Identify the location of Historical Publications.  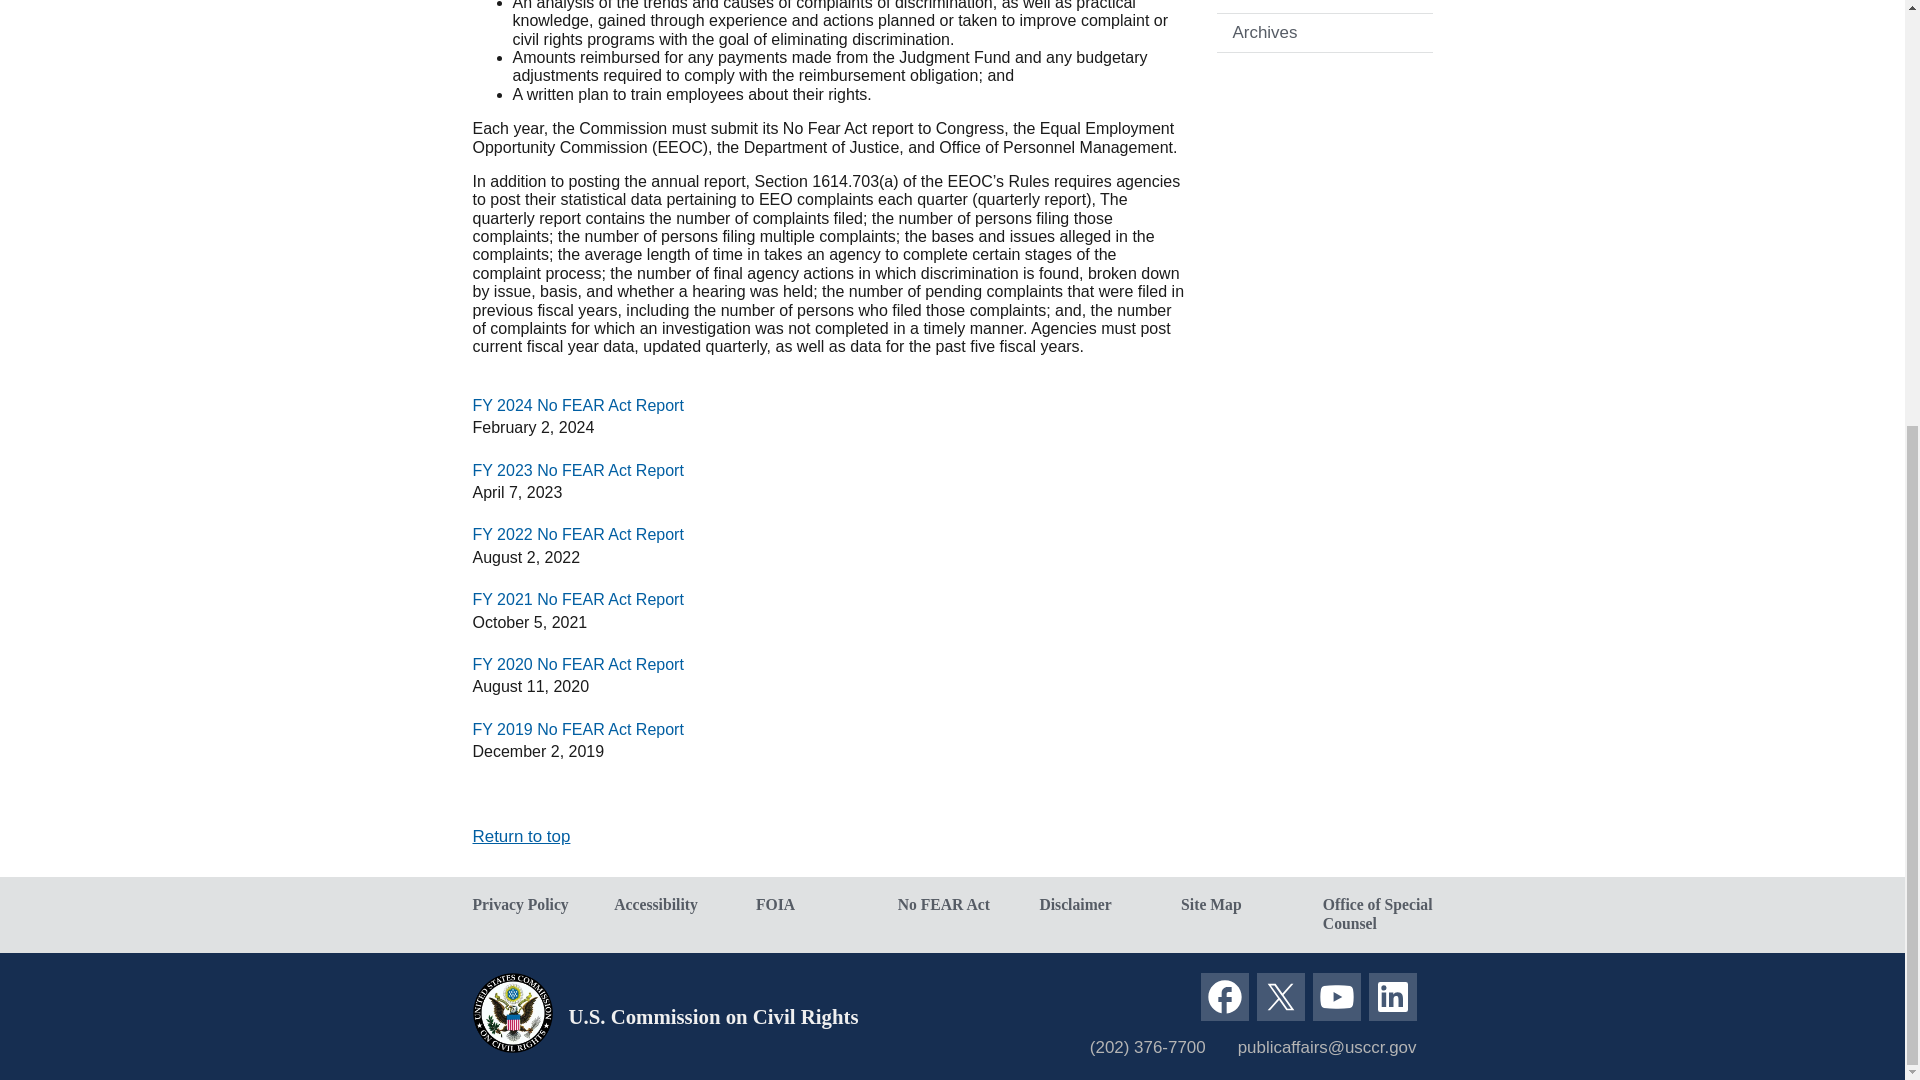
(1324, 6).